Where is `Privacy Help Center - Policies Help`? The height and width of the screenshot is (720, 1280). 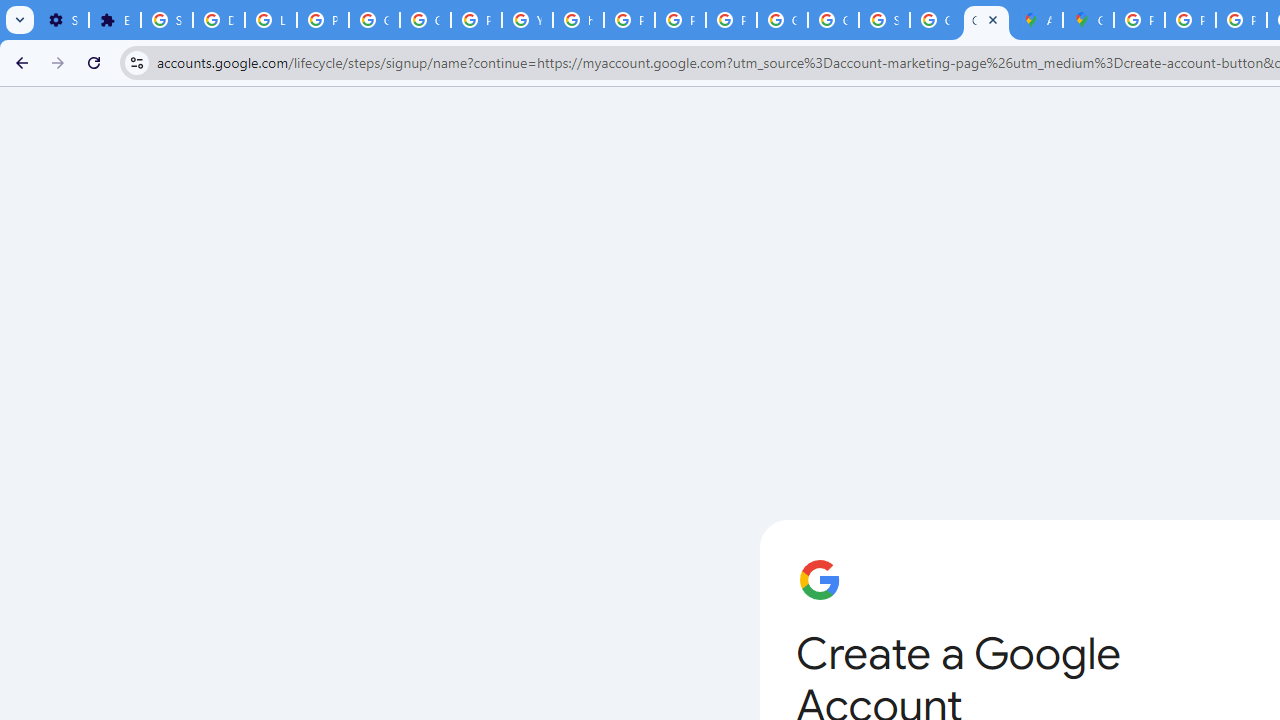
Privacy Help Center - Policies Help is located at coordinates (630, 20).